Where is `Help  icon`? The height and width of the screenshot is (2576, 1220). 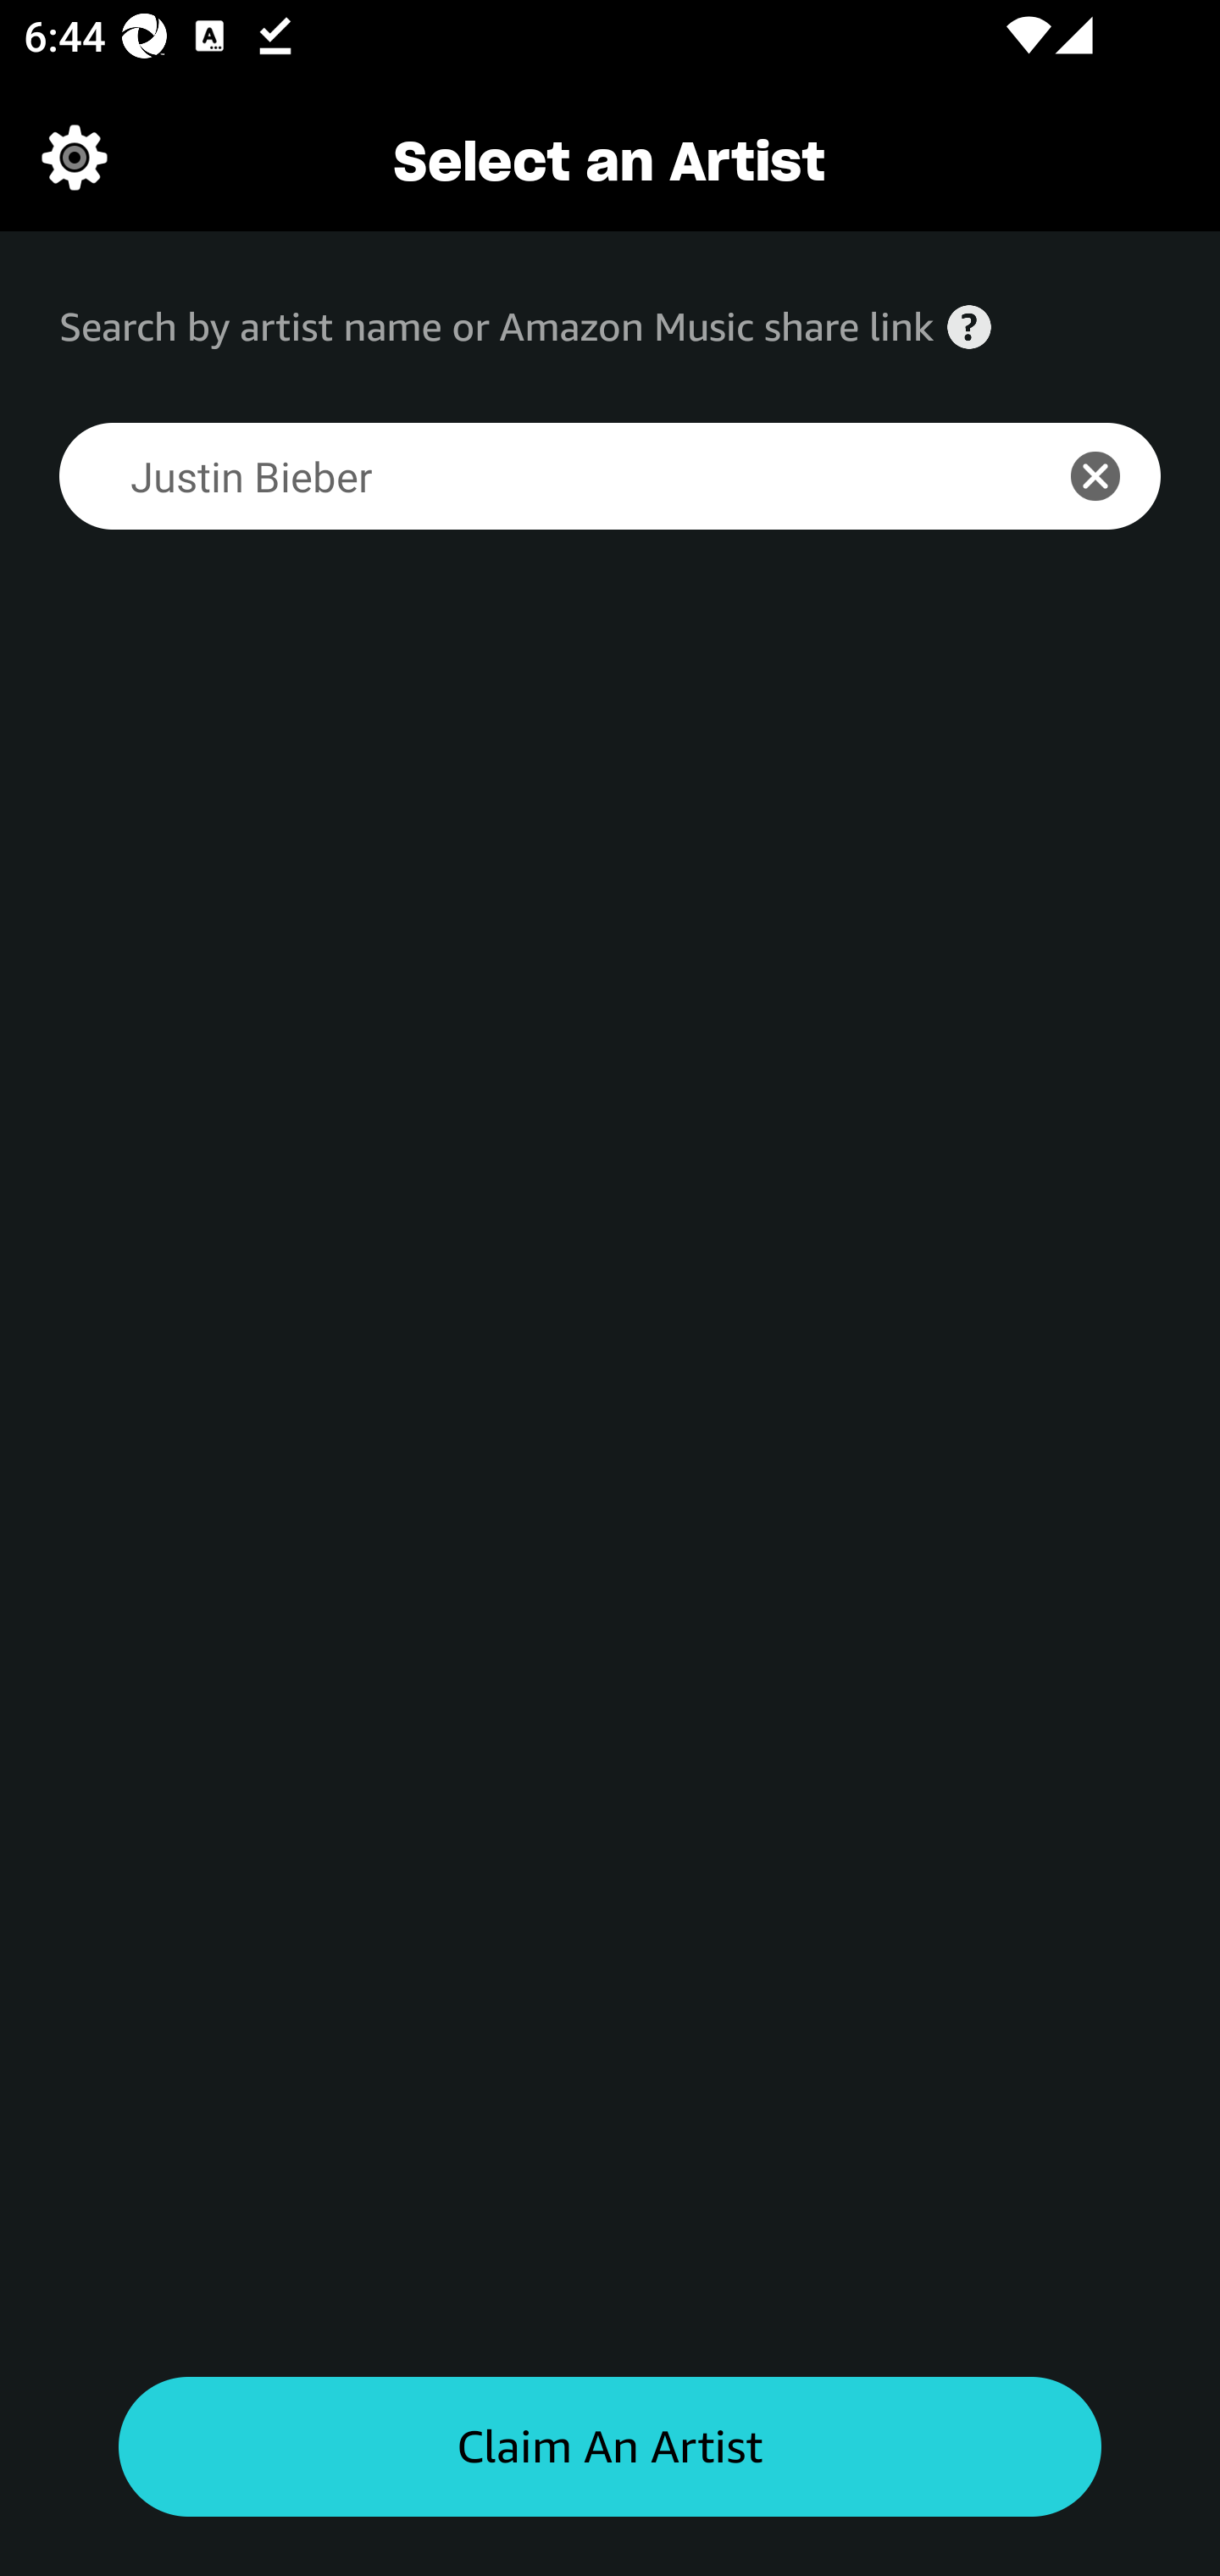 Help  icon is located at coordinates (969, 327).